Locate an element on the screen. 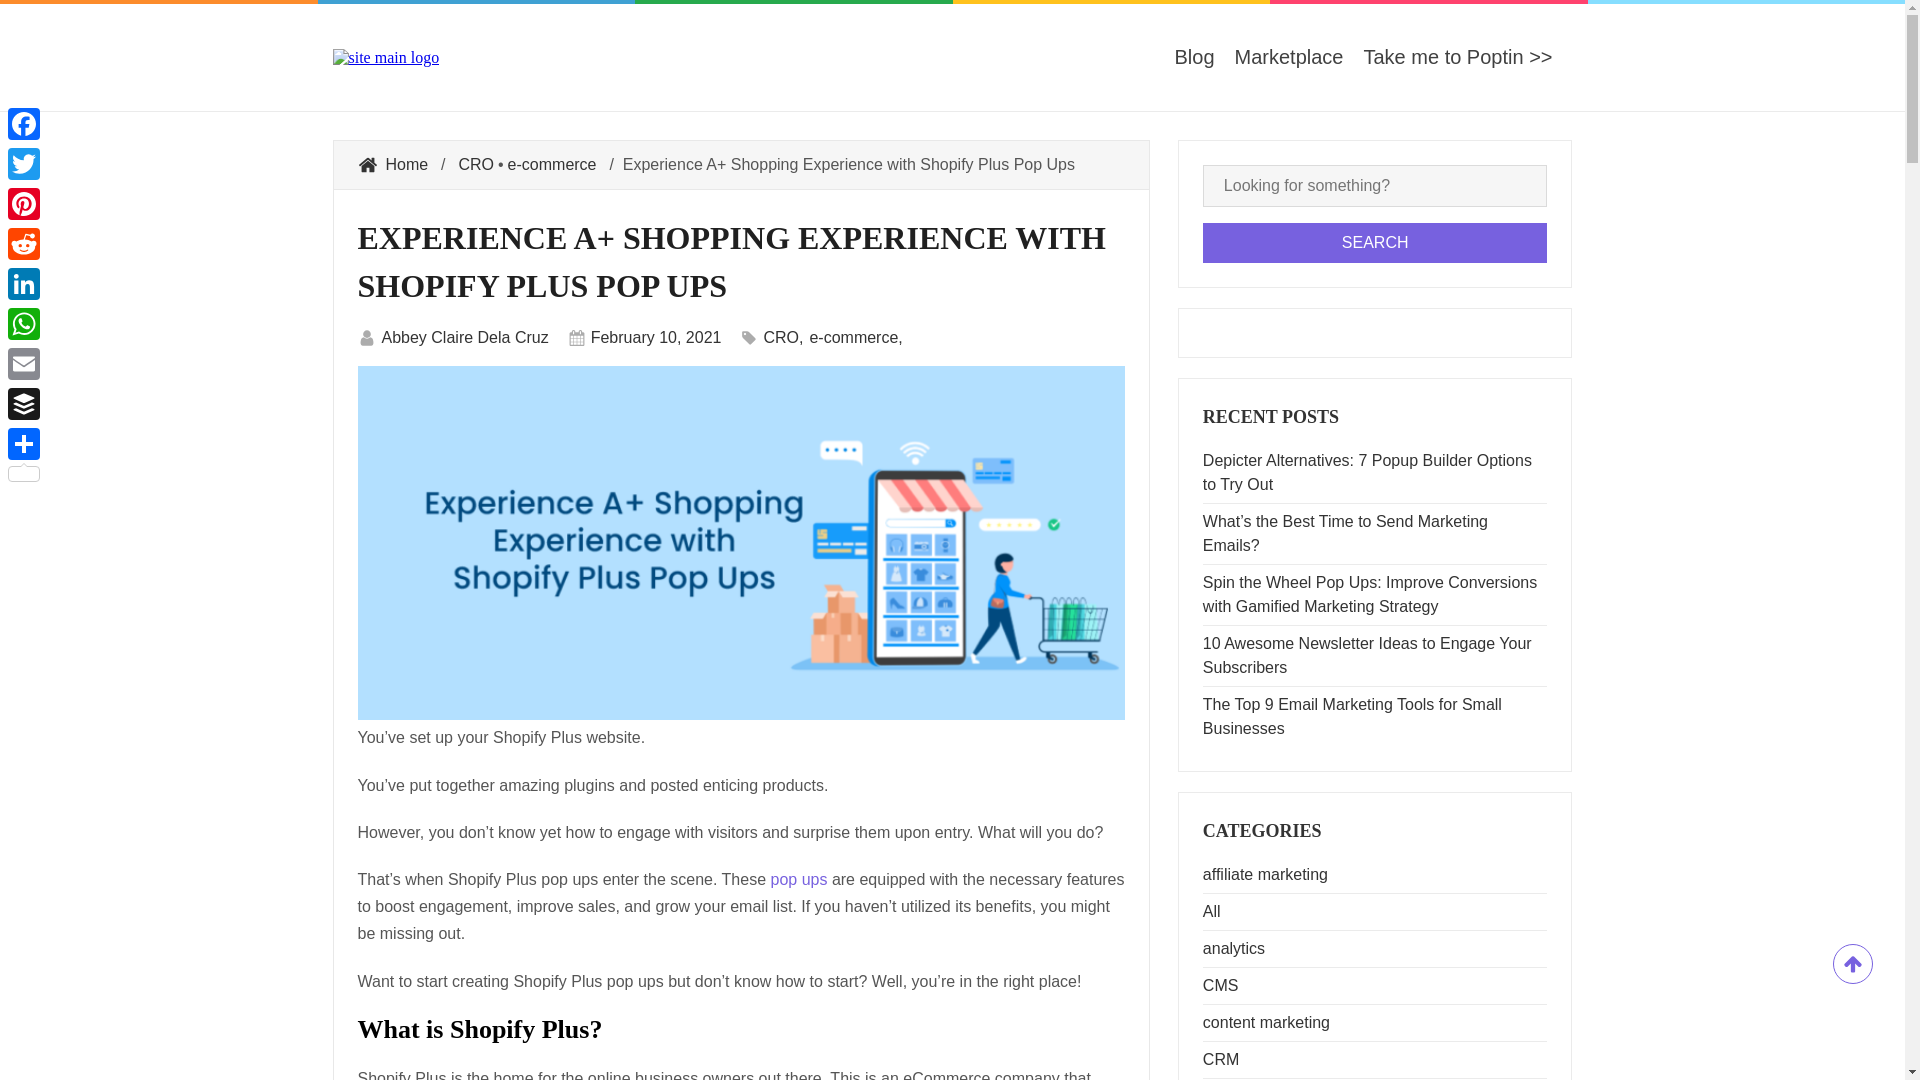 The image size is (1920, 1080). Depicter Alternatives: 7 Popup Builder Options to Try Out is located at coordinates (1375, 472).